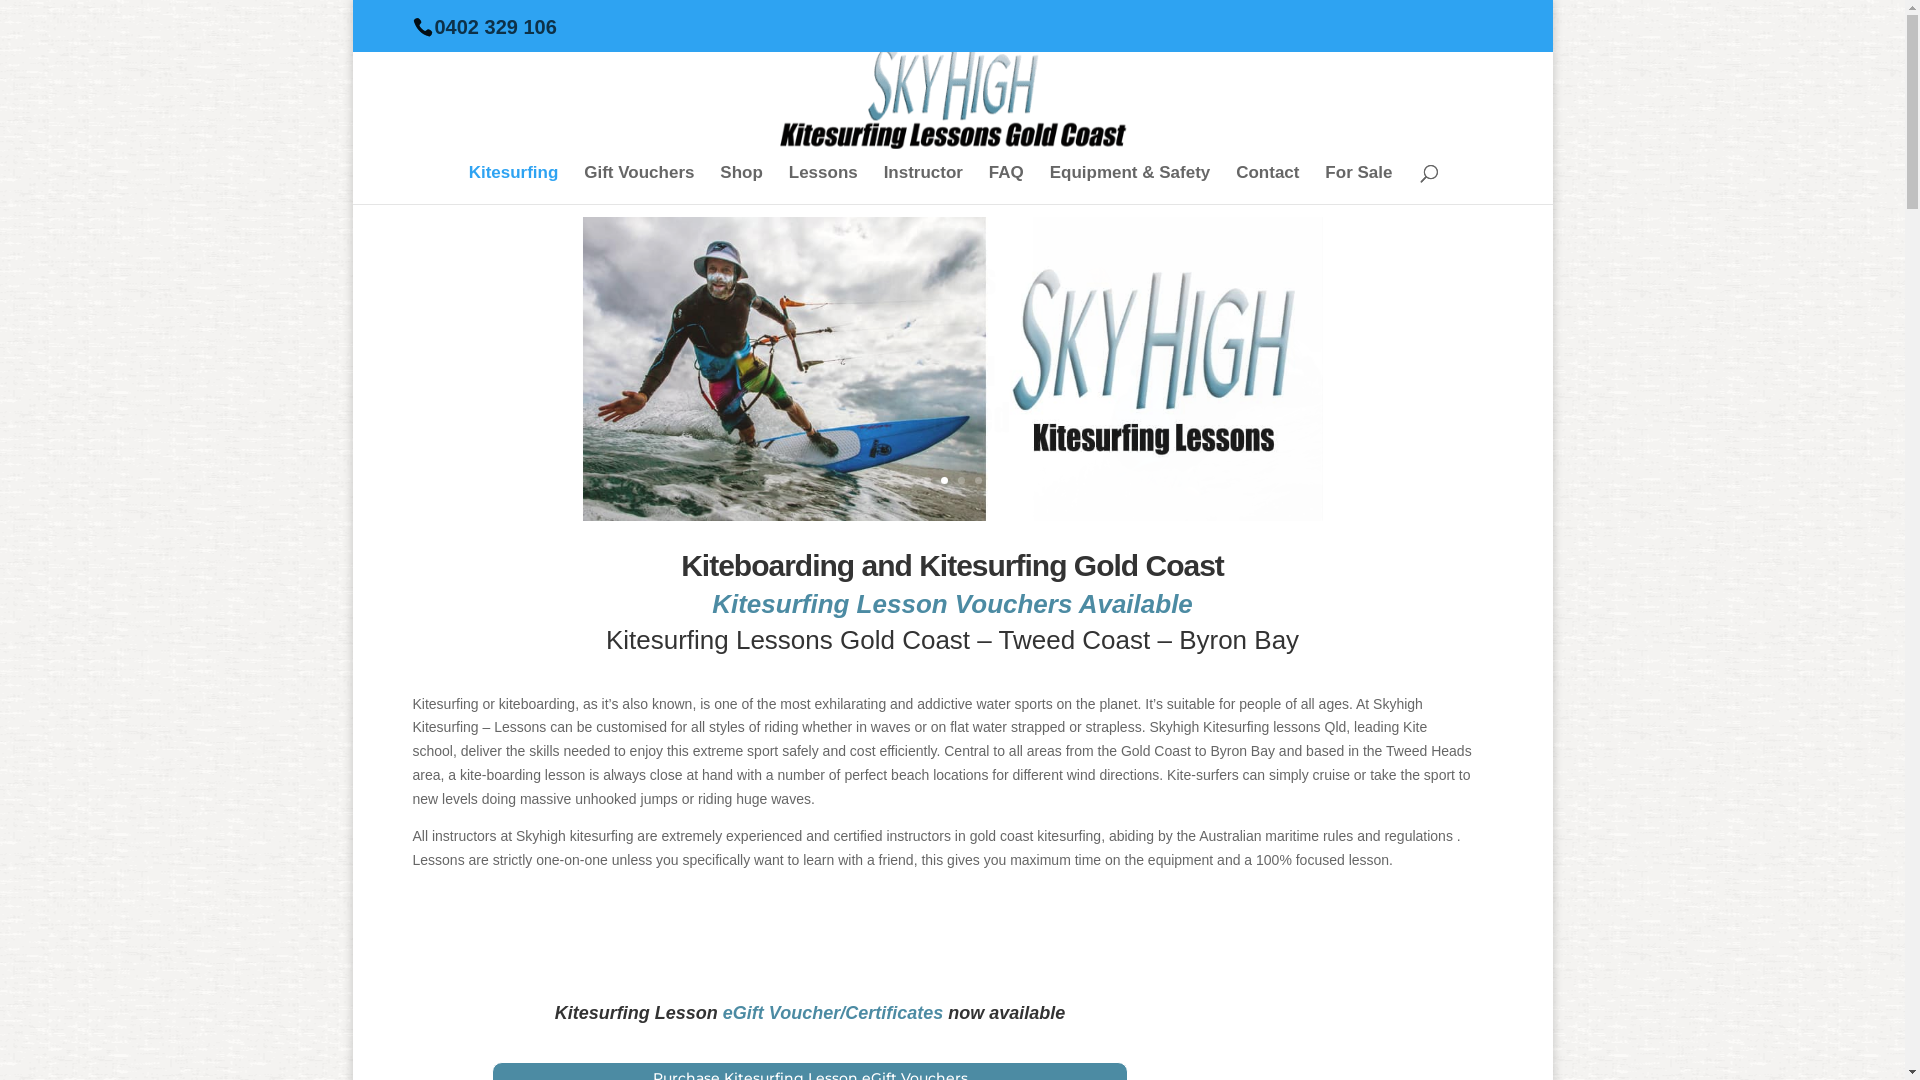 This screenshot has height=1080, width=1920. What do you see at coordinates (952, 604) in the screenshot?
I see `Kitesurfing Lesson Vouchers Available` at bounding box center [952, 604].